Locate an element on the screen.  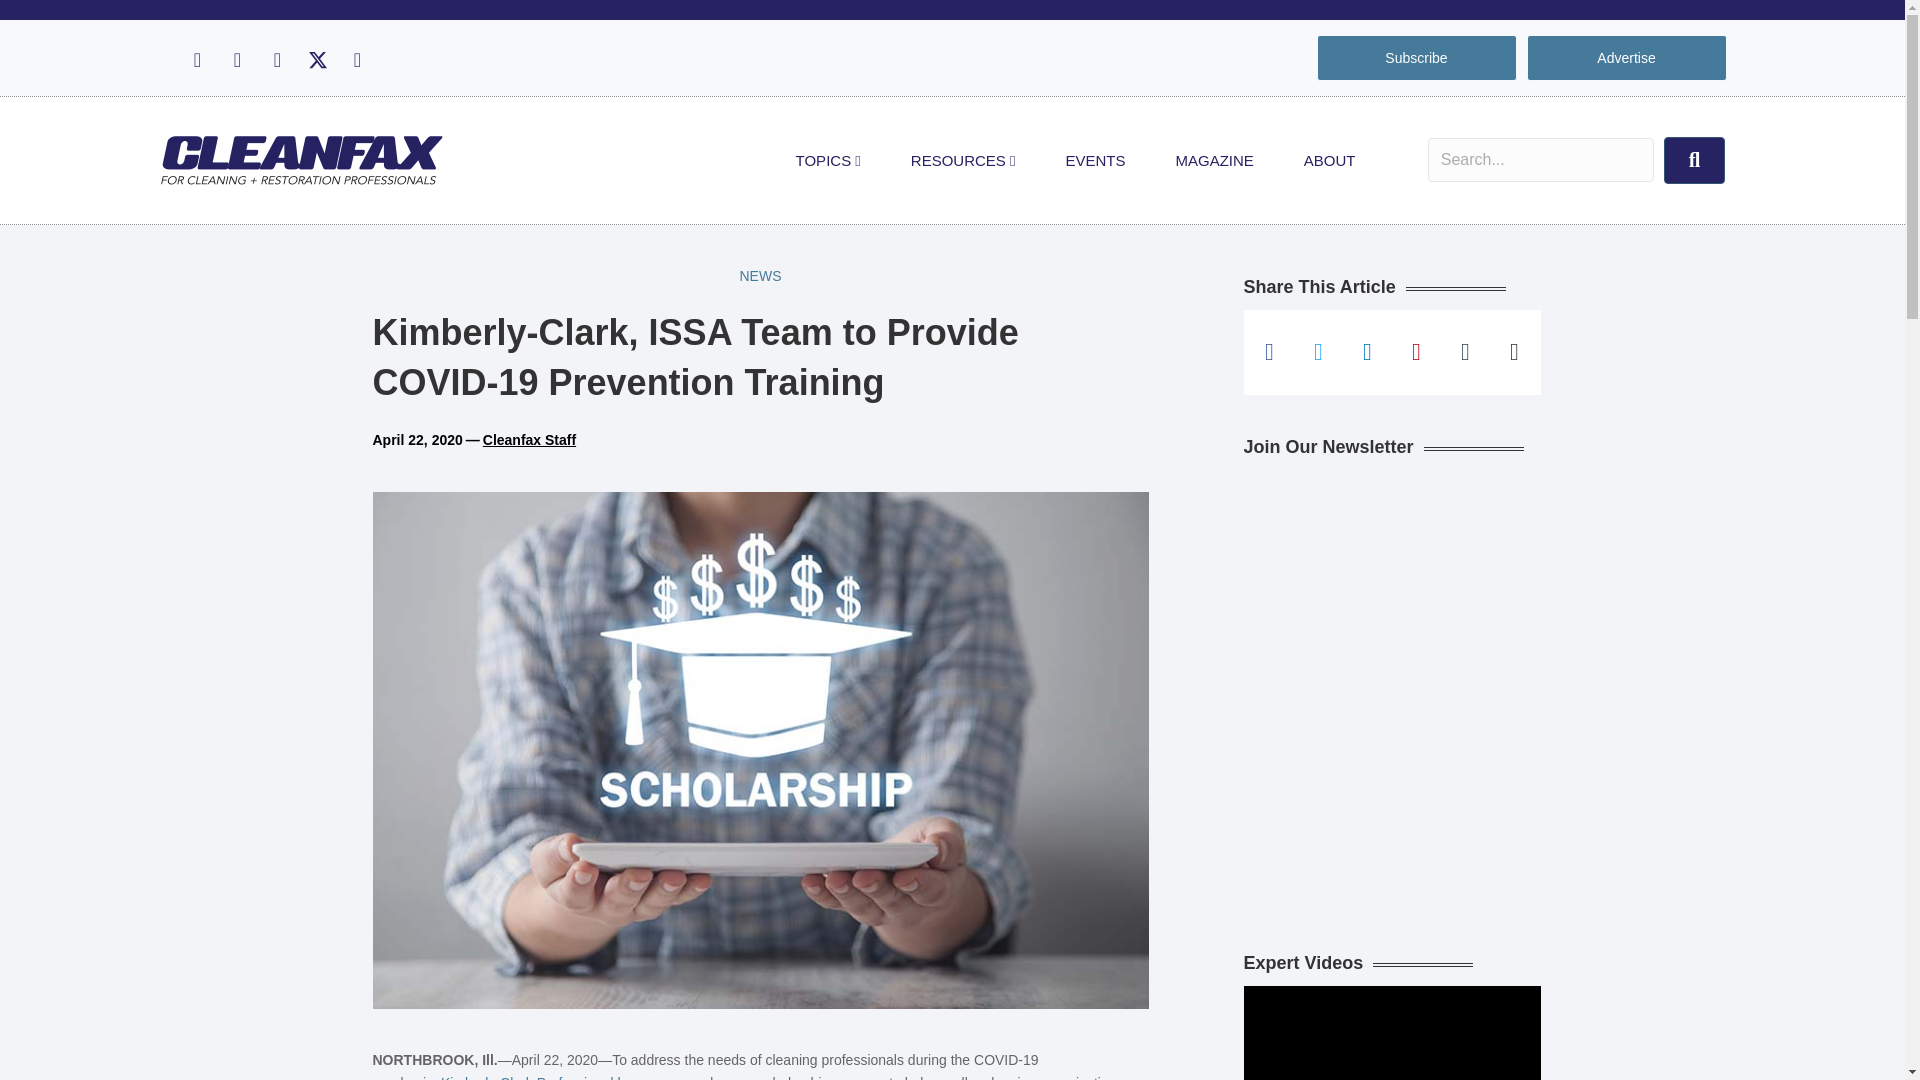
TOPICS is located at coordinates (828, 160).